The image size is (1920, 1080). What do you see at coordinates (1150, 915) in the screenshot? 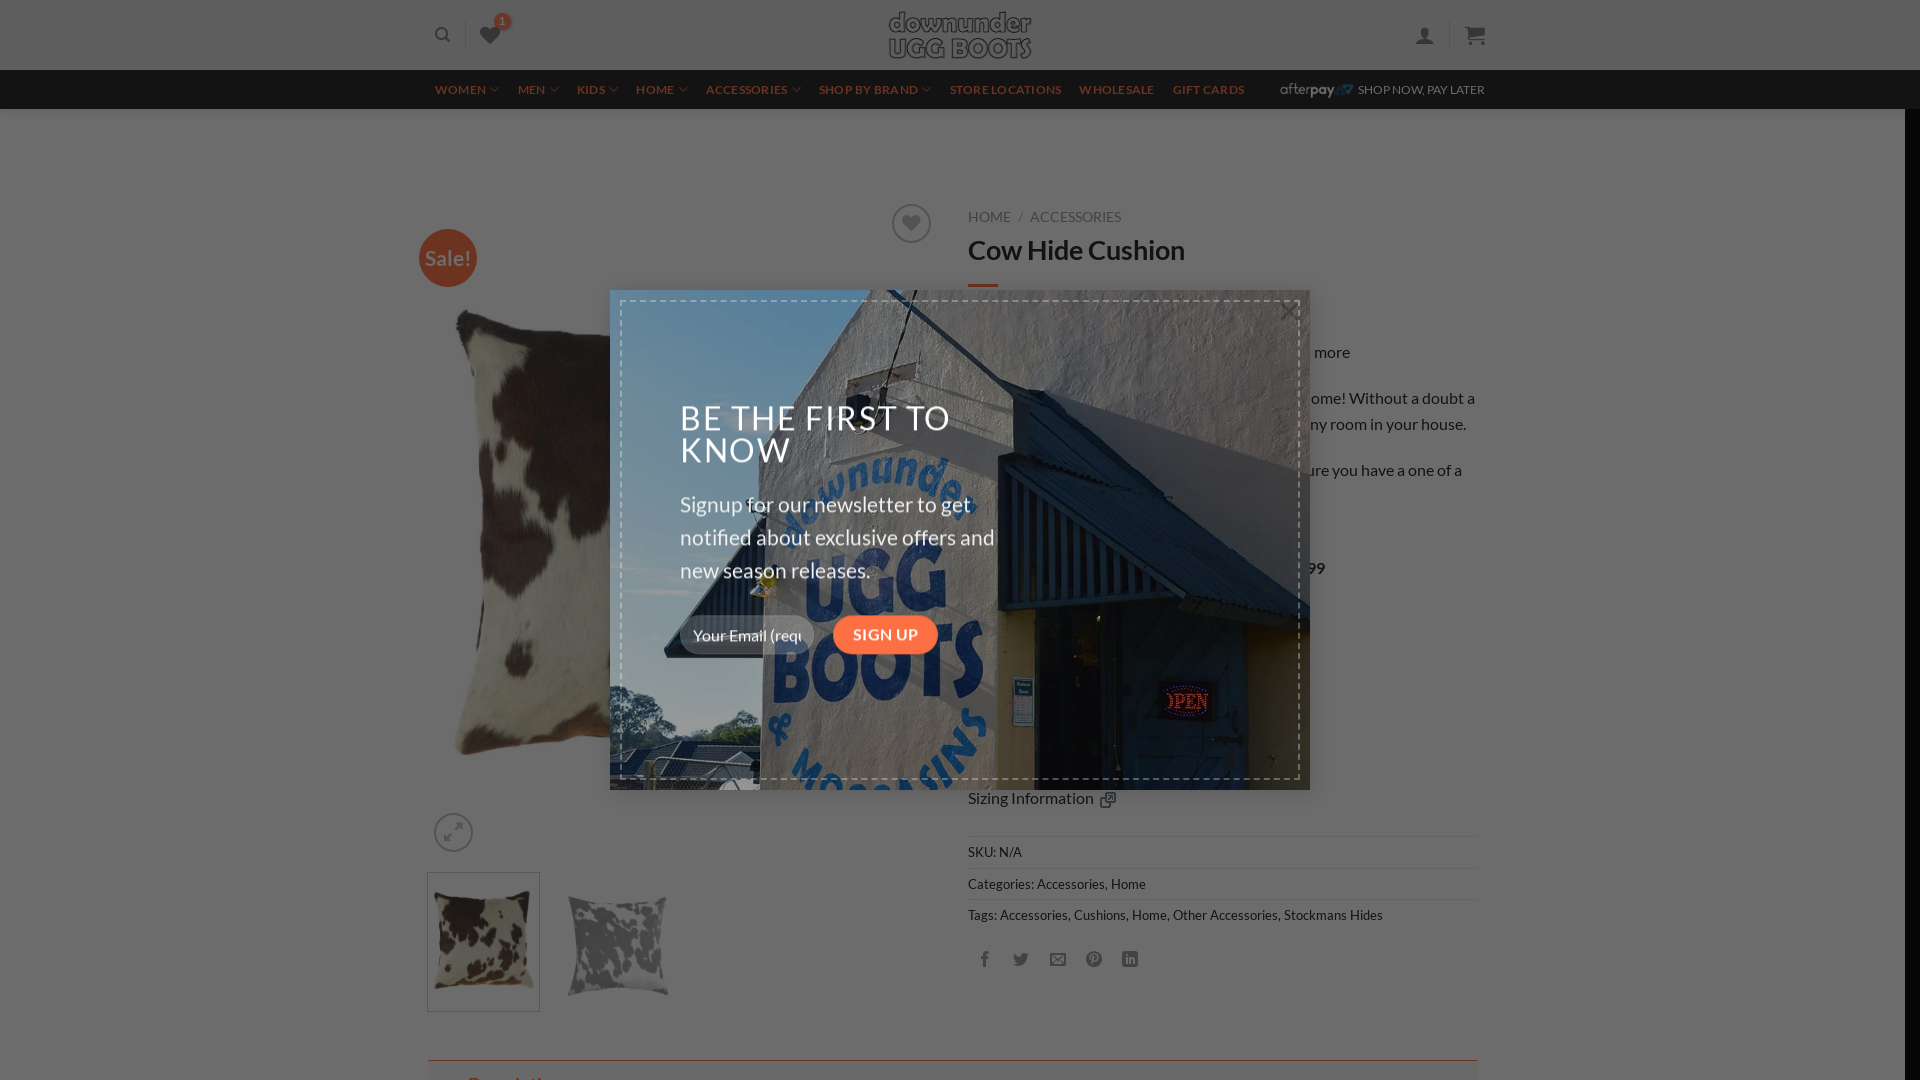
I see `Home` at bounding box center [1150, 915].